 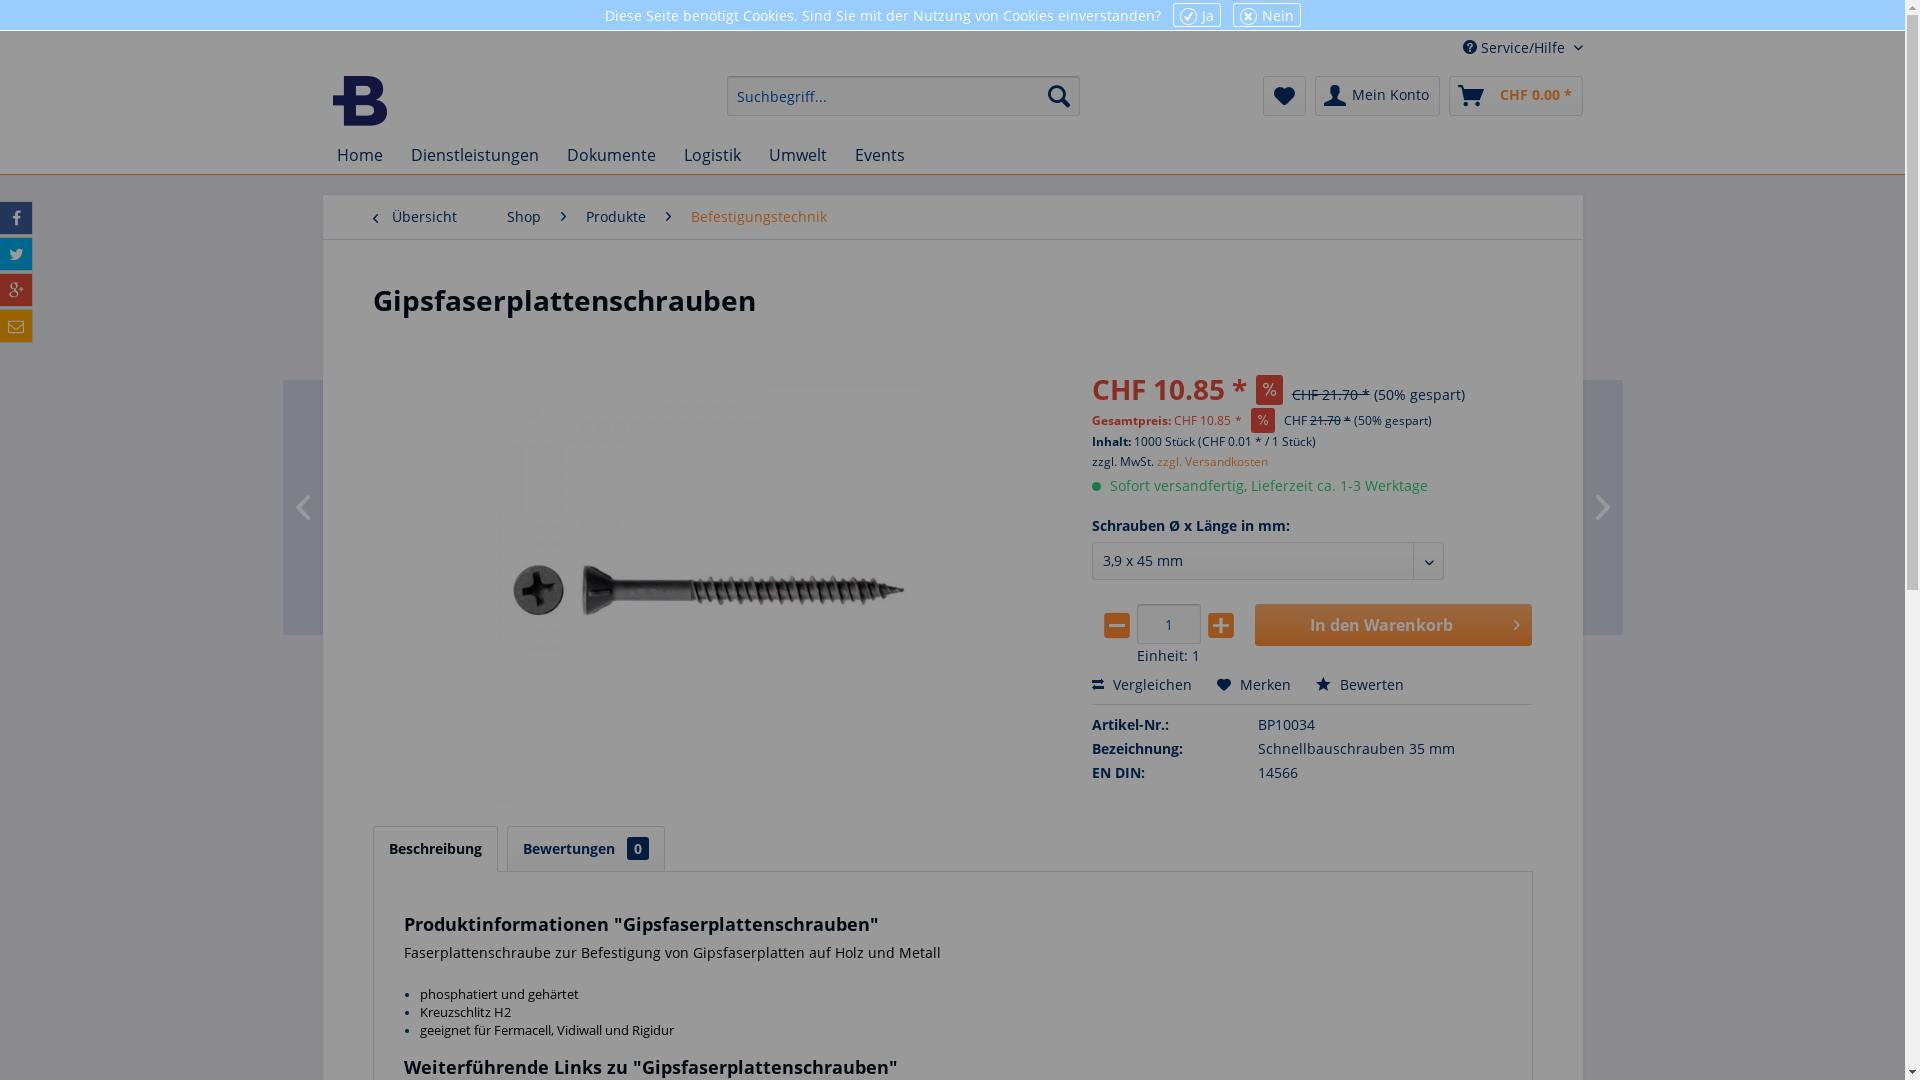 I want to click on Dienstleistungen, so click(x=474, y=155).